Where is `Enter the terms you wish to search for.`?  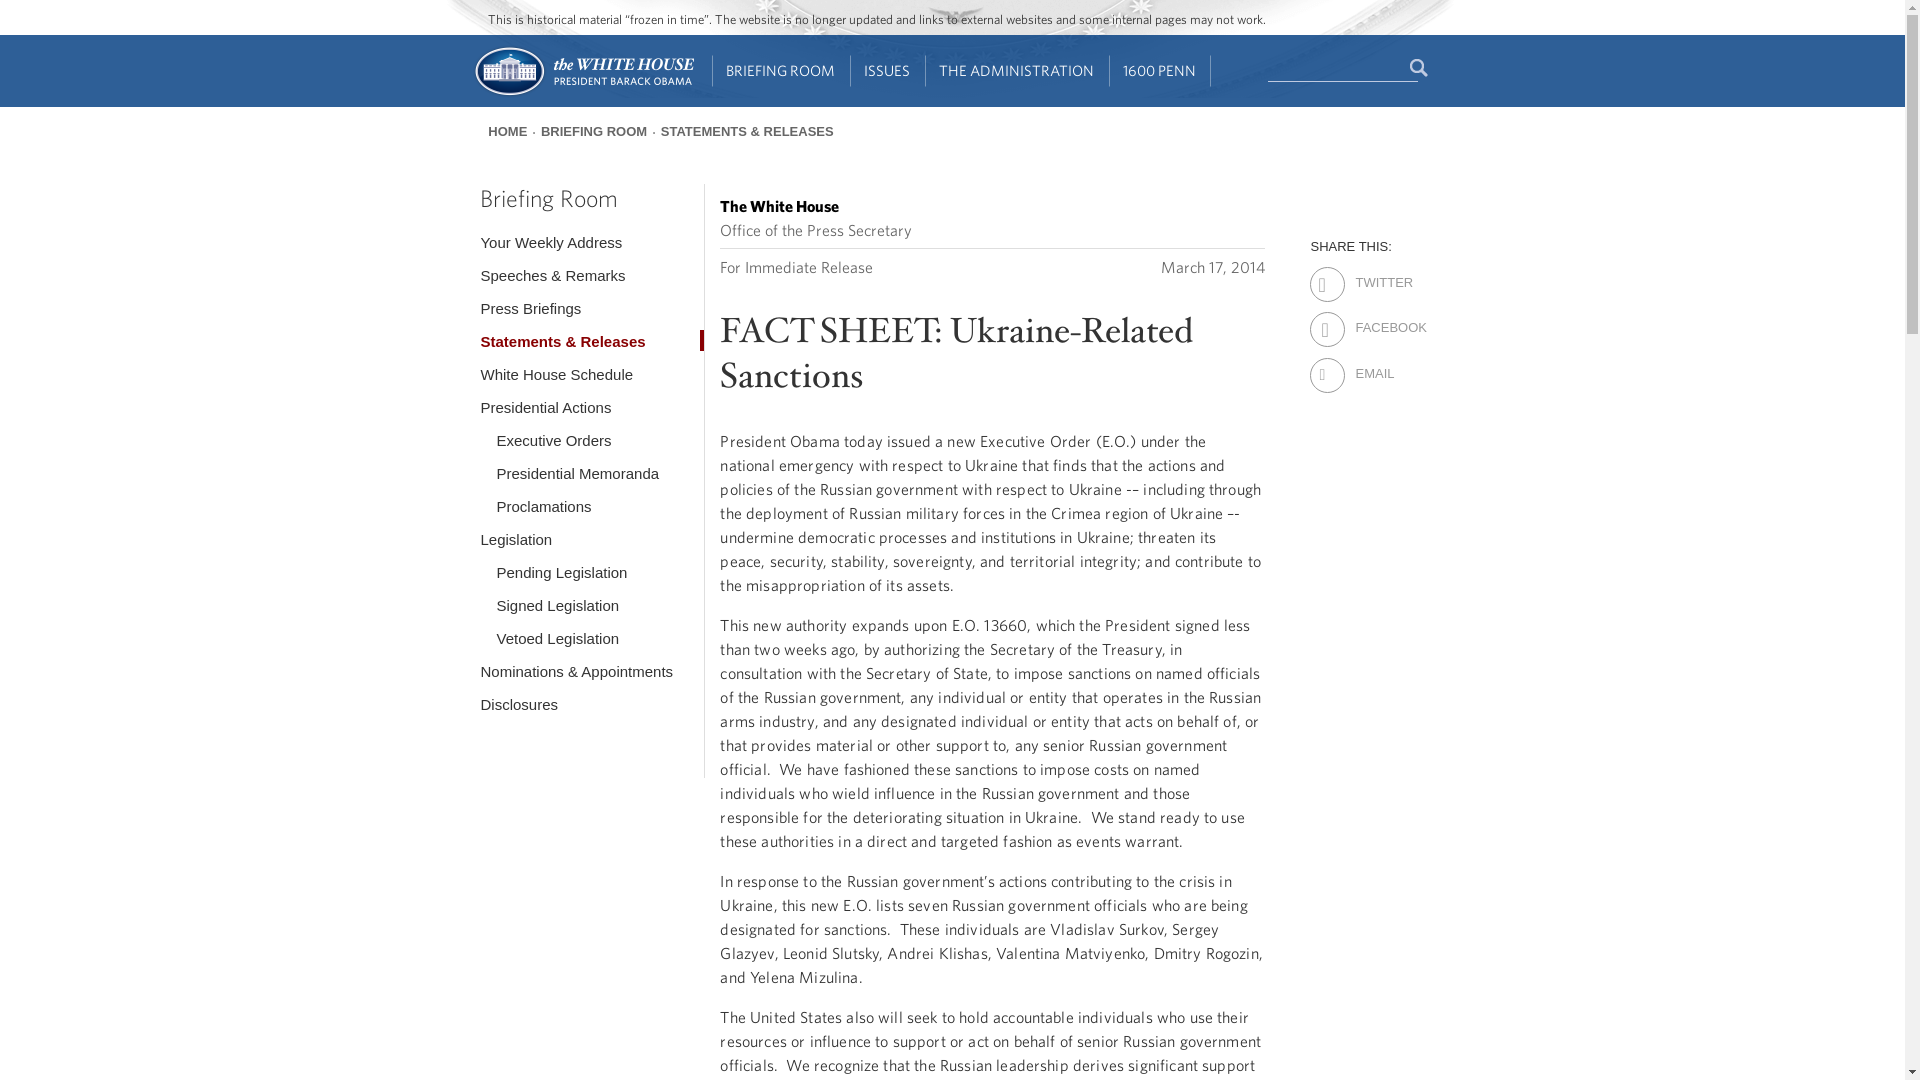 Enter the terms you wish to search for. is located at coordinates (1342, 69).